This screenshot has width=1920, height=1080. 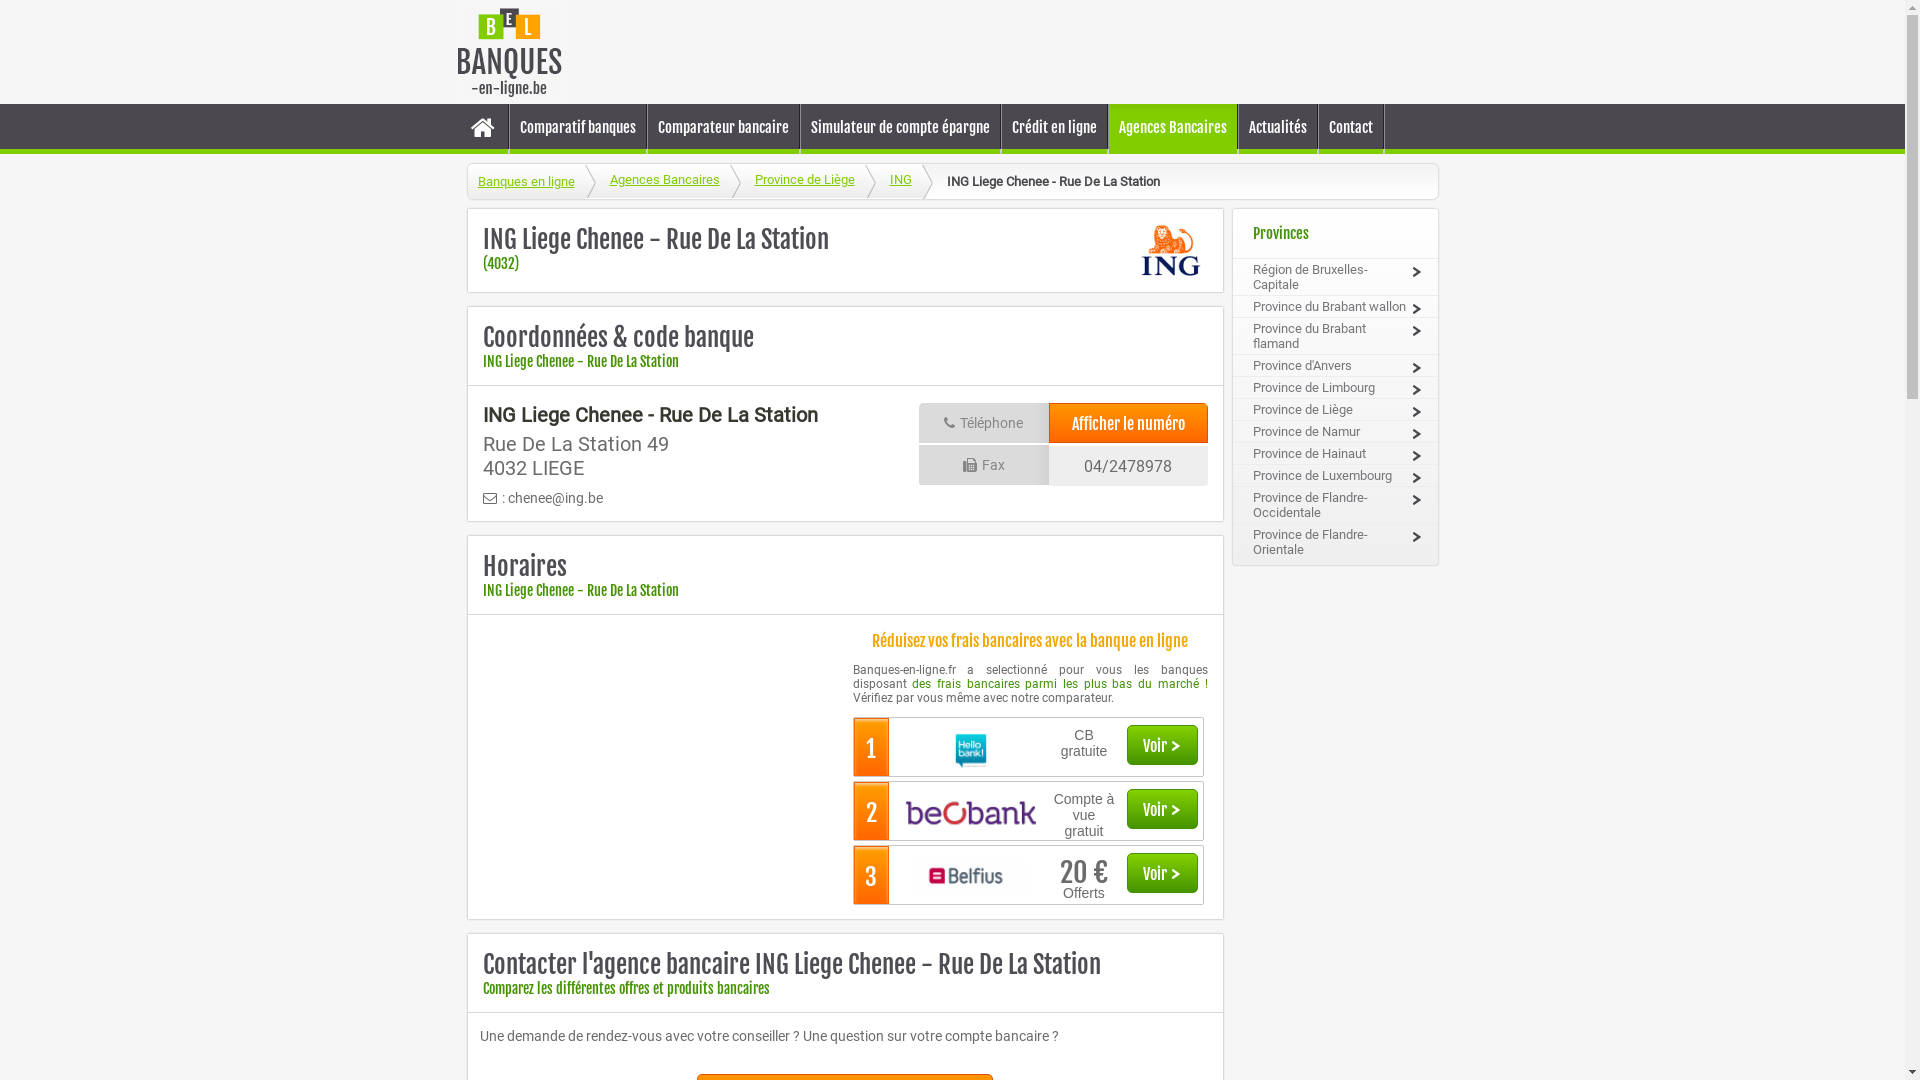 I want to click on Voir, so click(x=1162, y=745).